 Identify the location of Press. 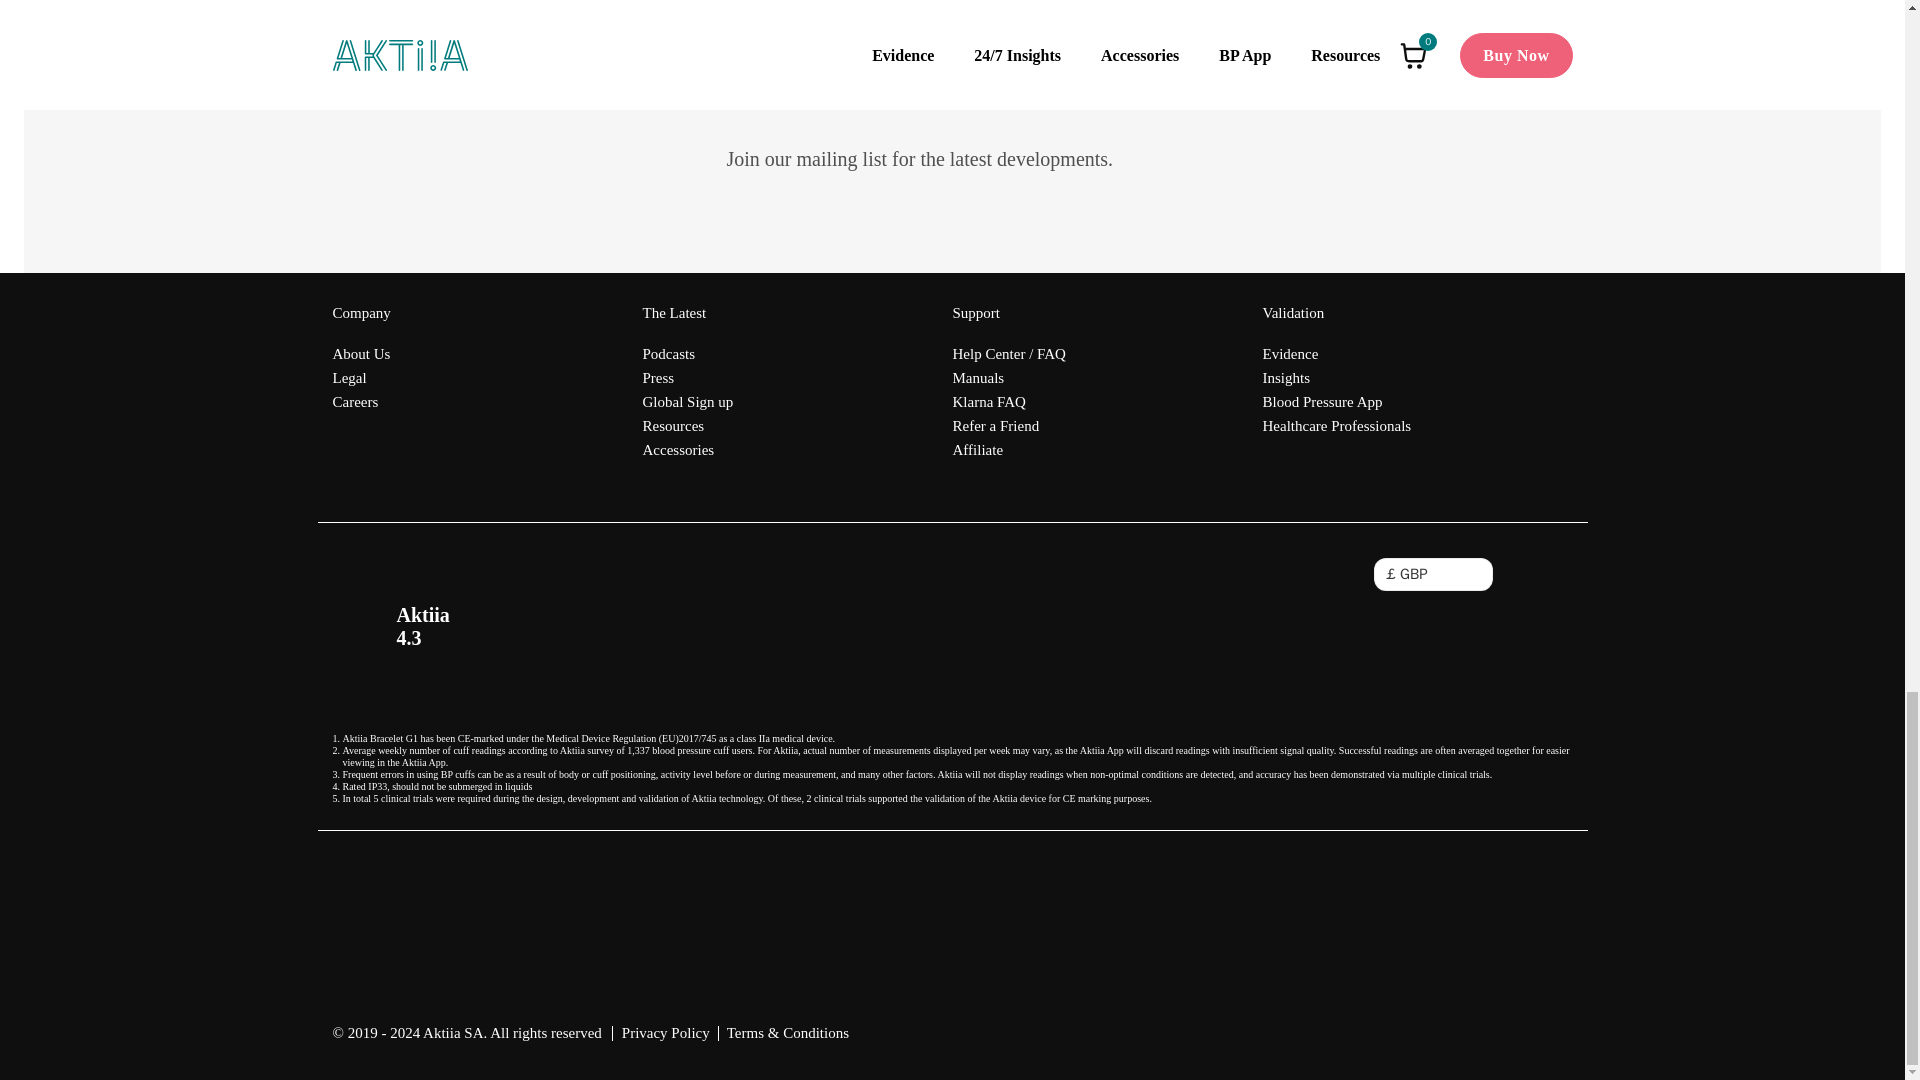
(687, 378).